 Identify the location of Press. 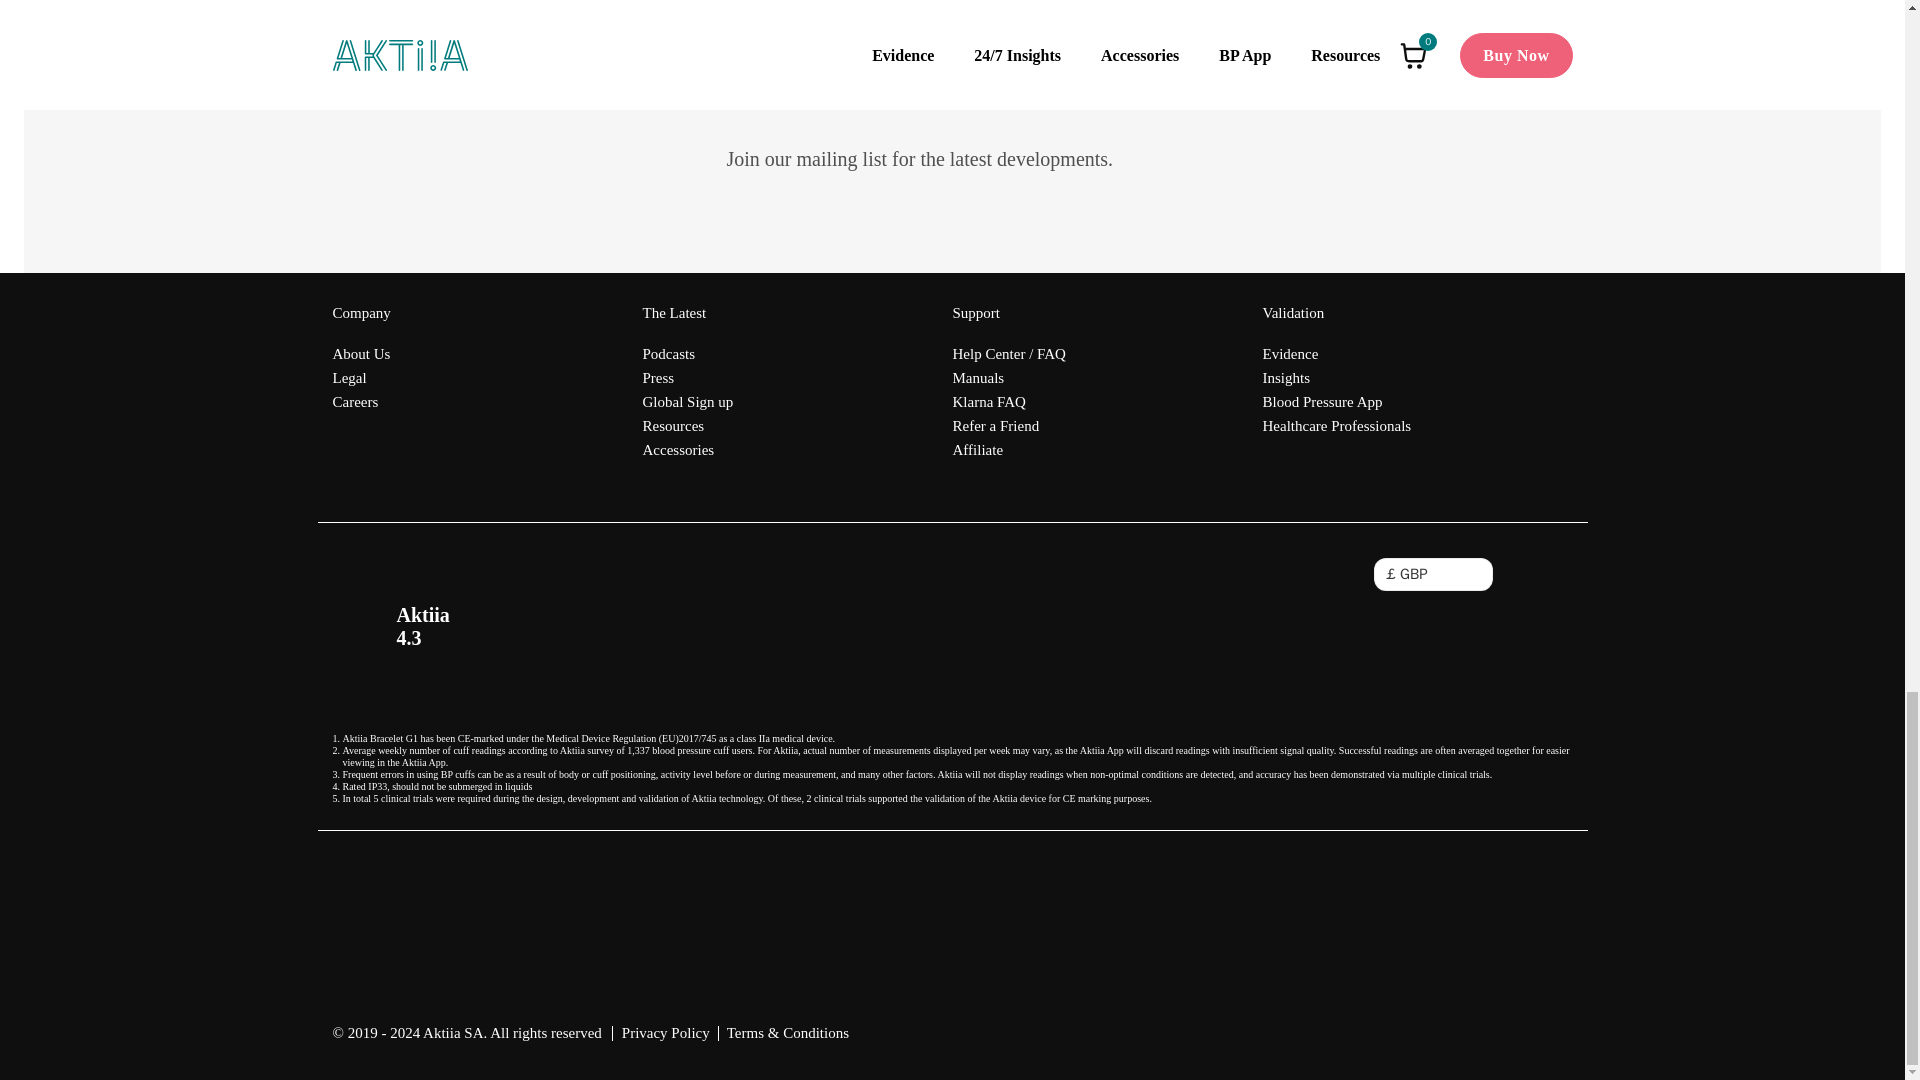
(687, 378).